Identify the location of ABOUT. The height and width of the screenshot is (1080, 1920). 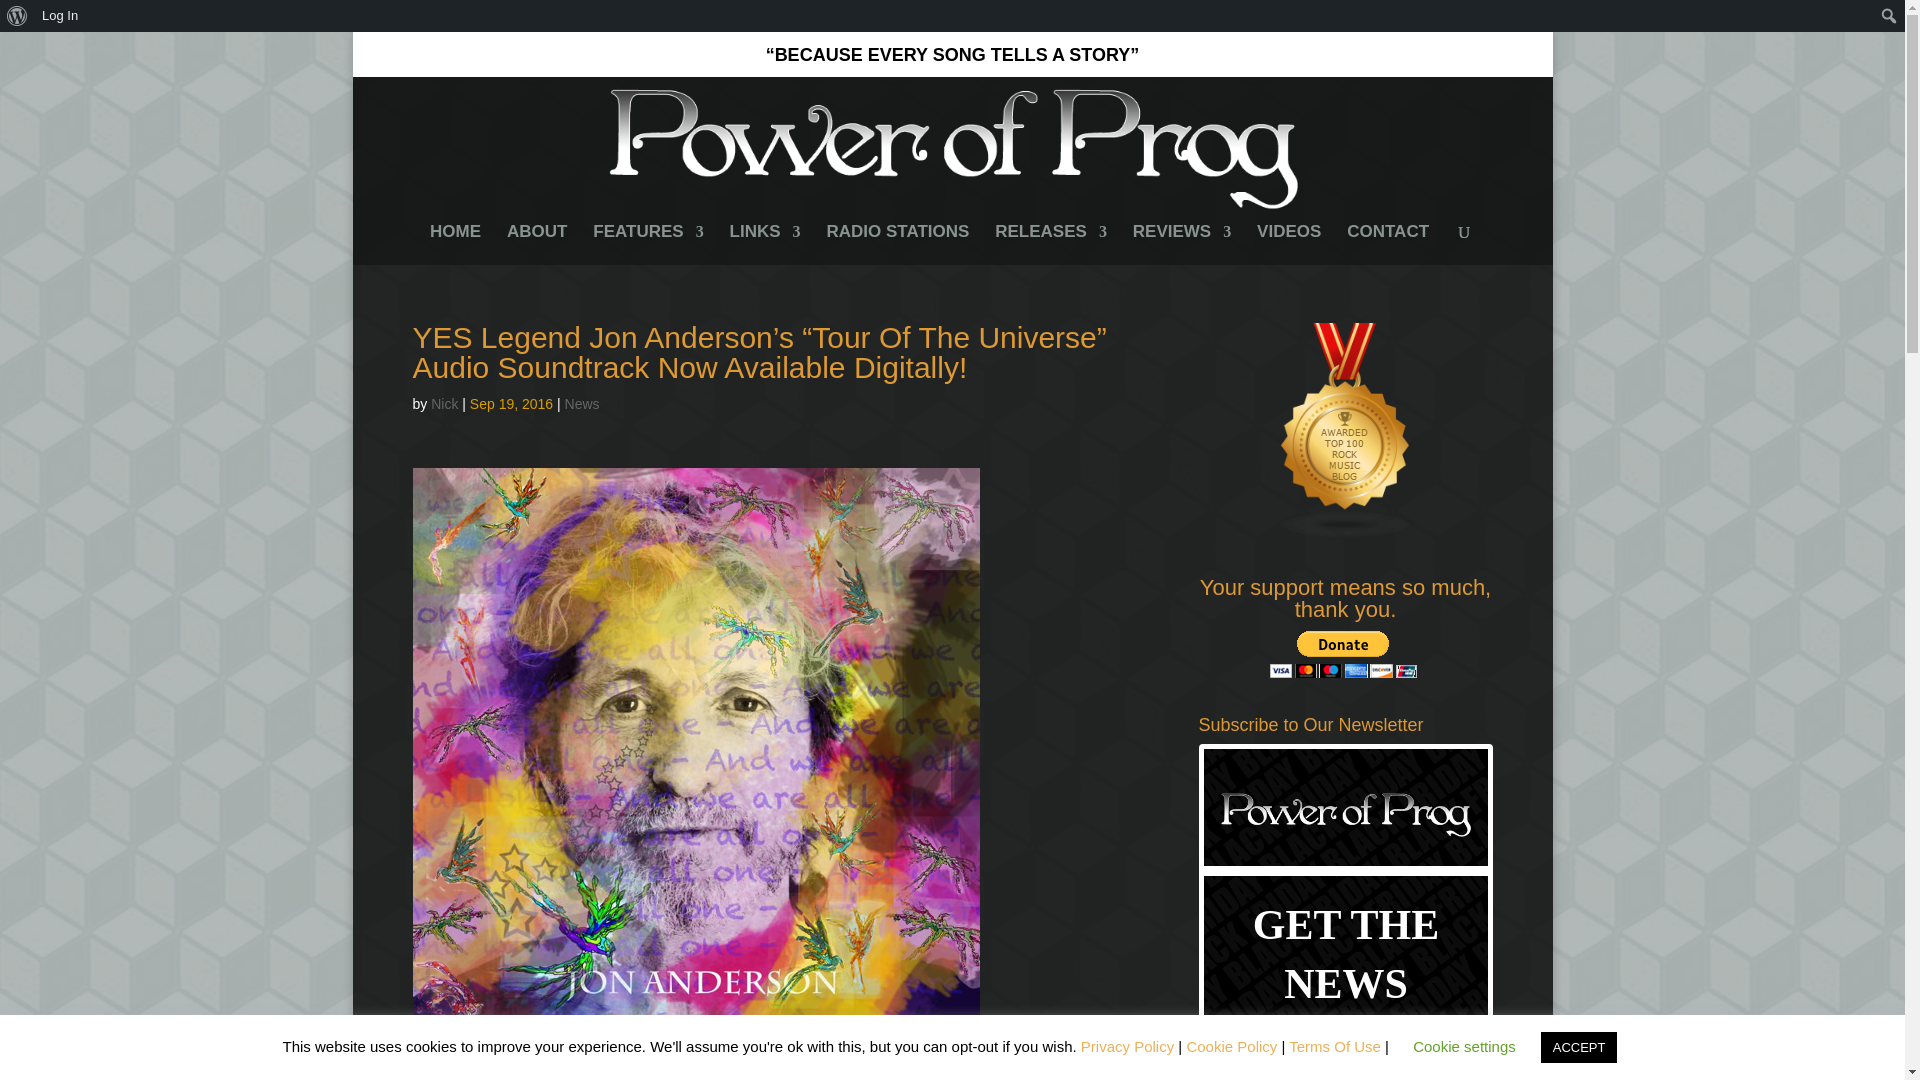
(536, 244).